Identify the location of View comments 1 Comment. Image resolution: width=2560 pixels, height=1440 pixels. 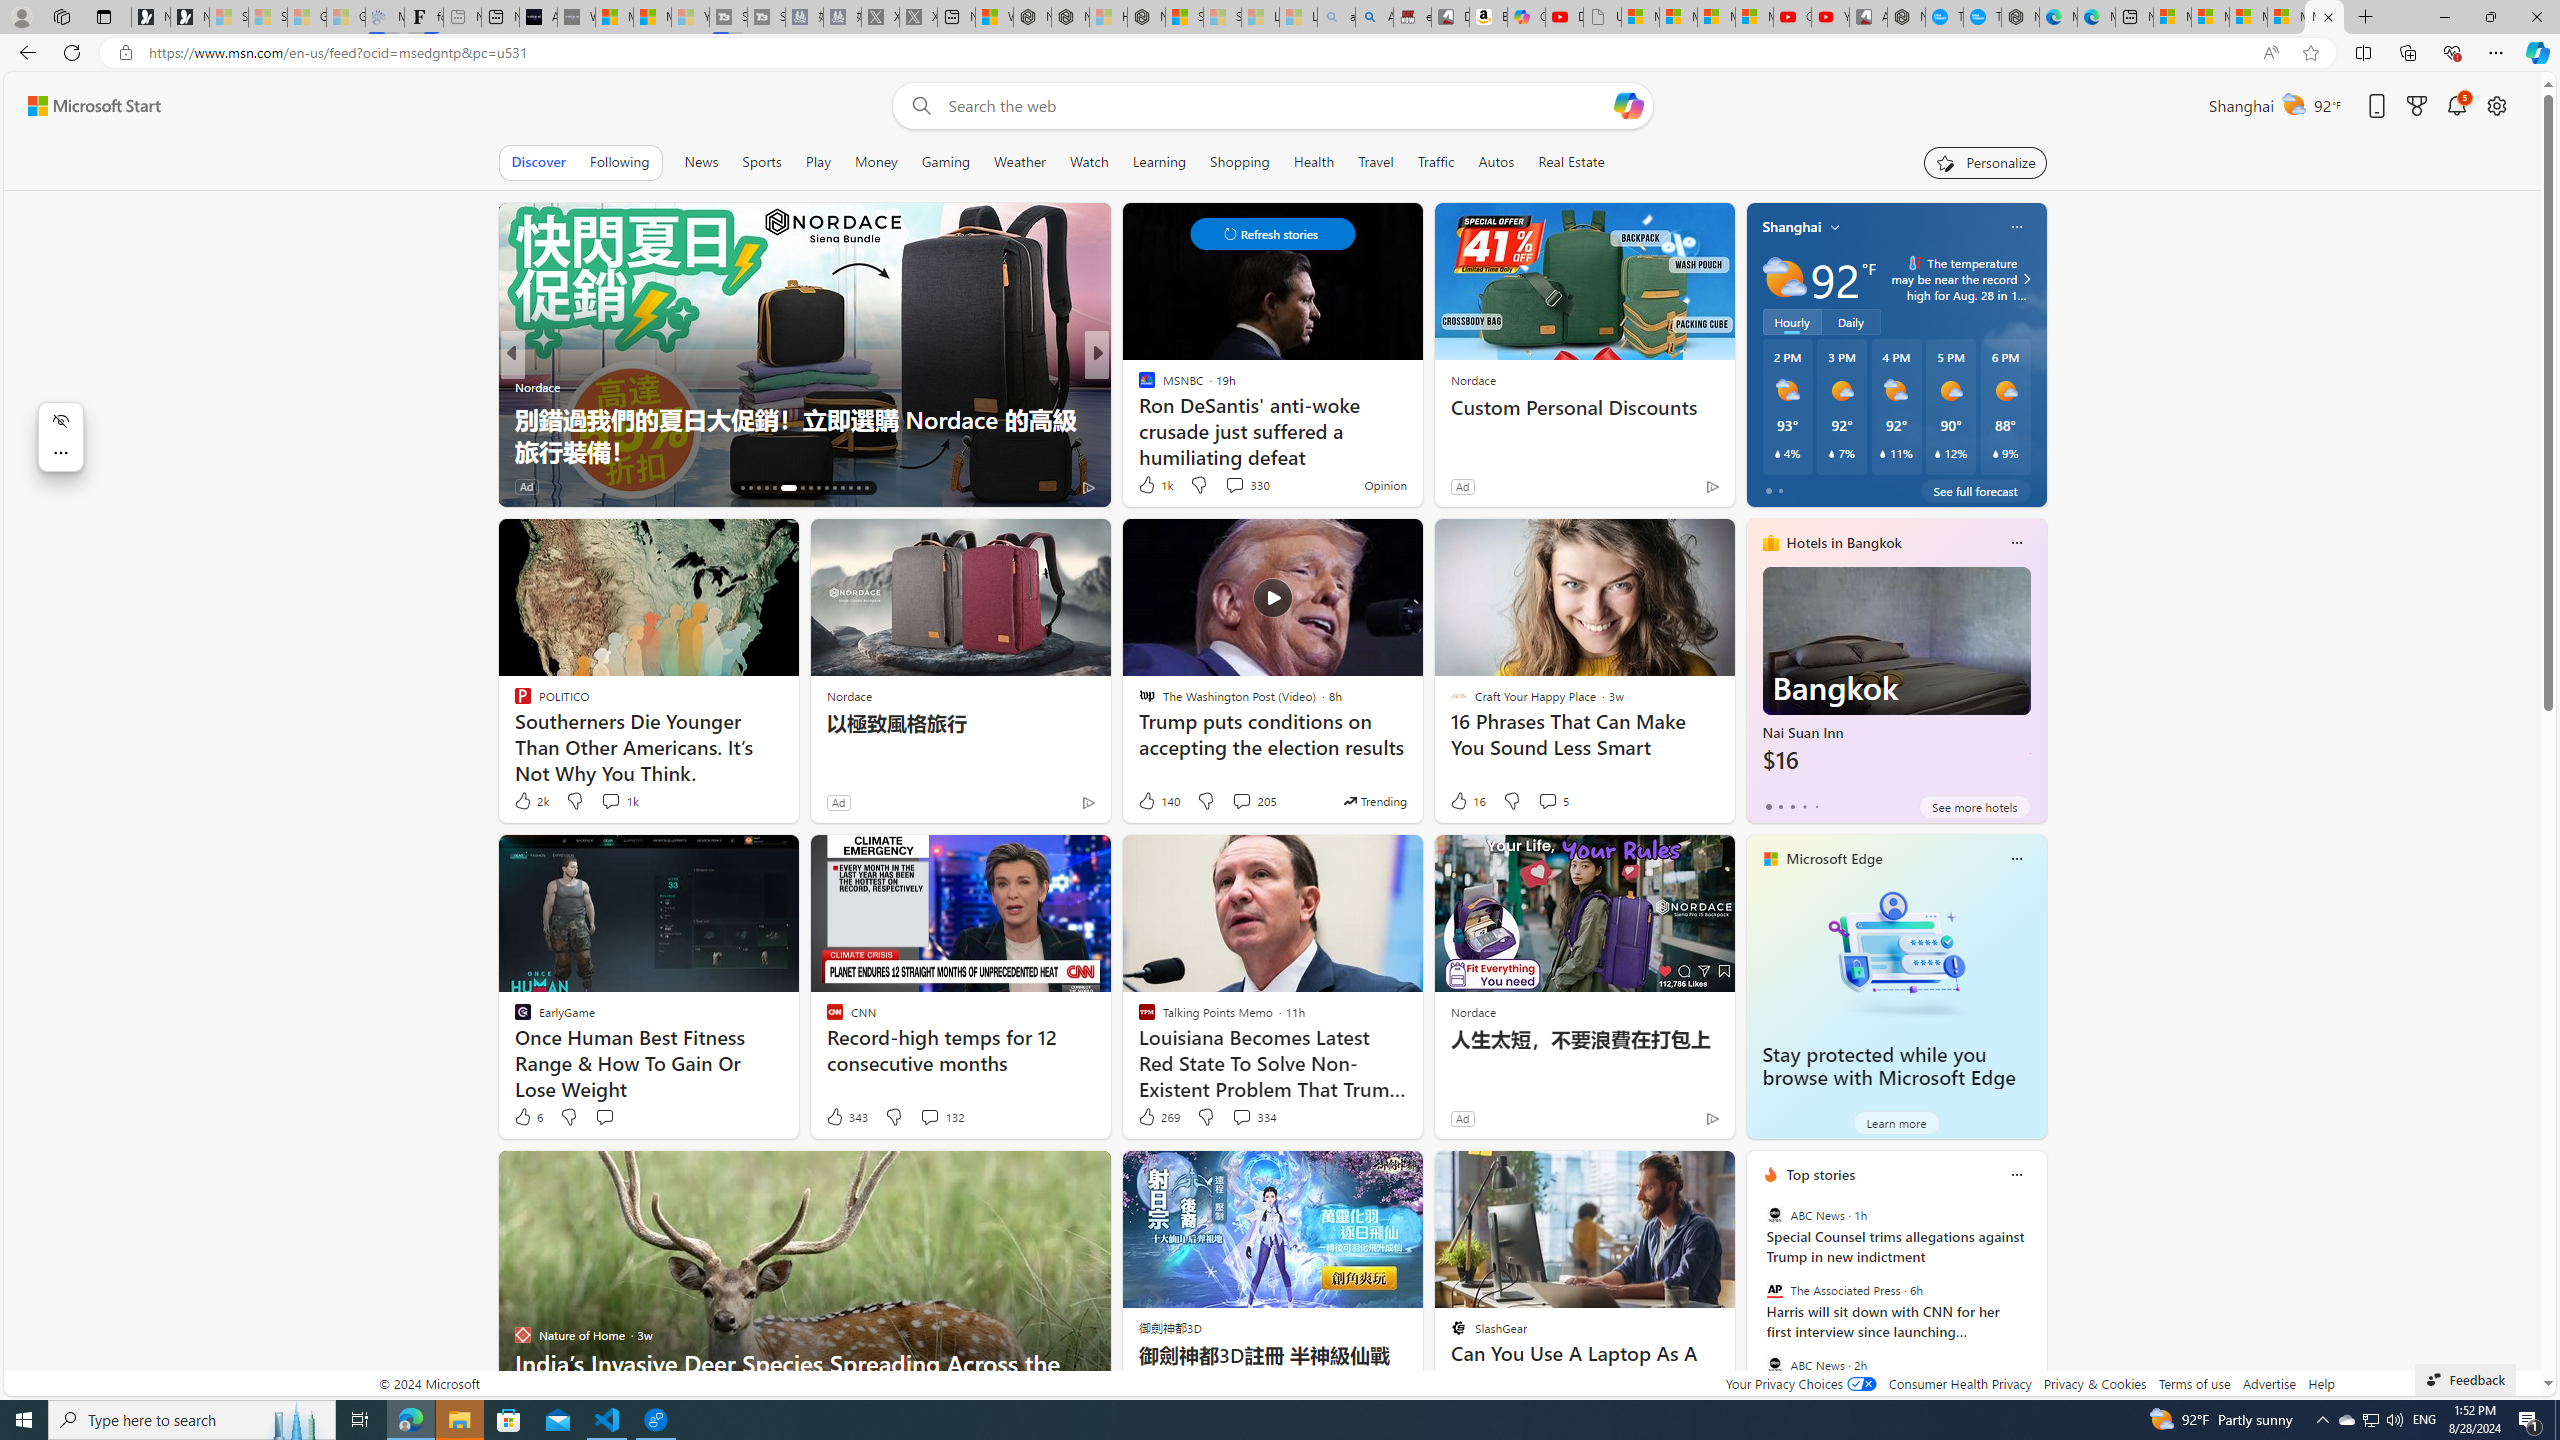
(1228, 486).